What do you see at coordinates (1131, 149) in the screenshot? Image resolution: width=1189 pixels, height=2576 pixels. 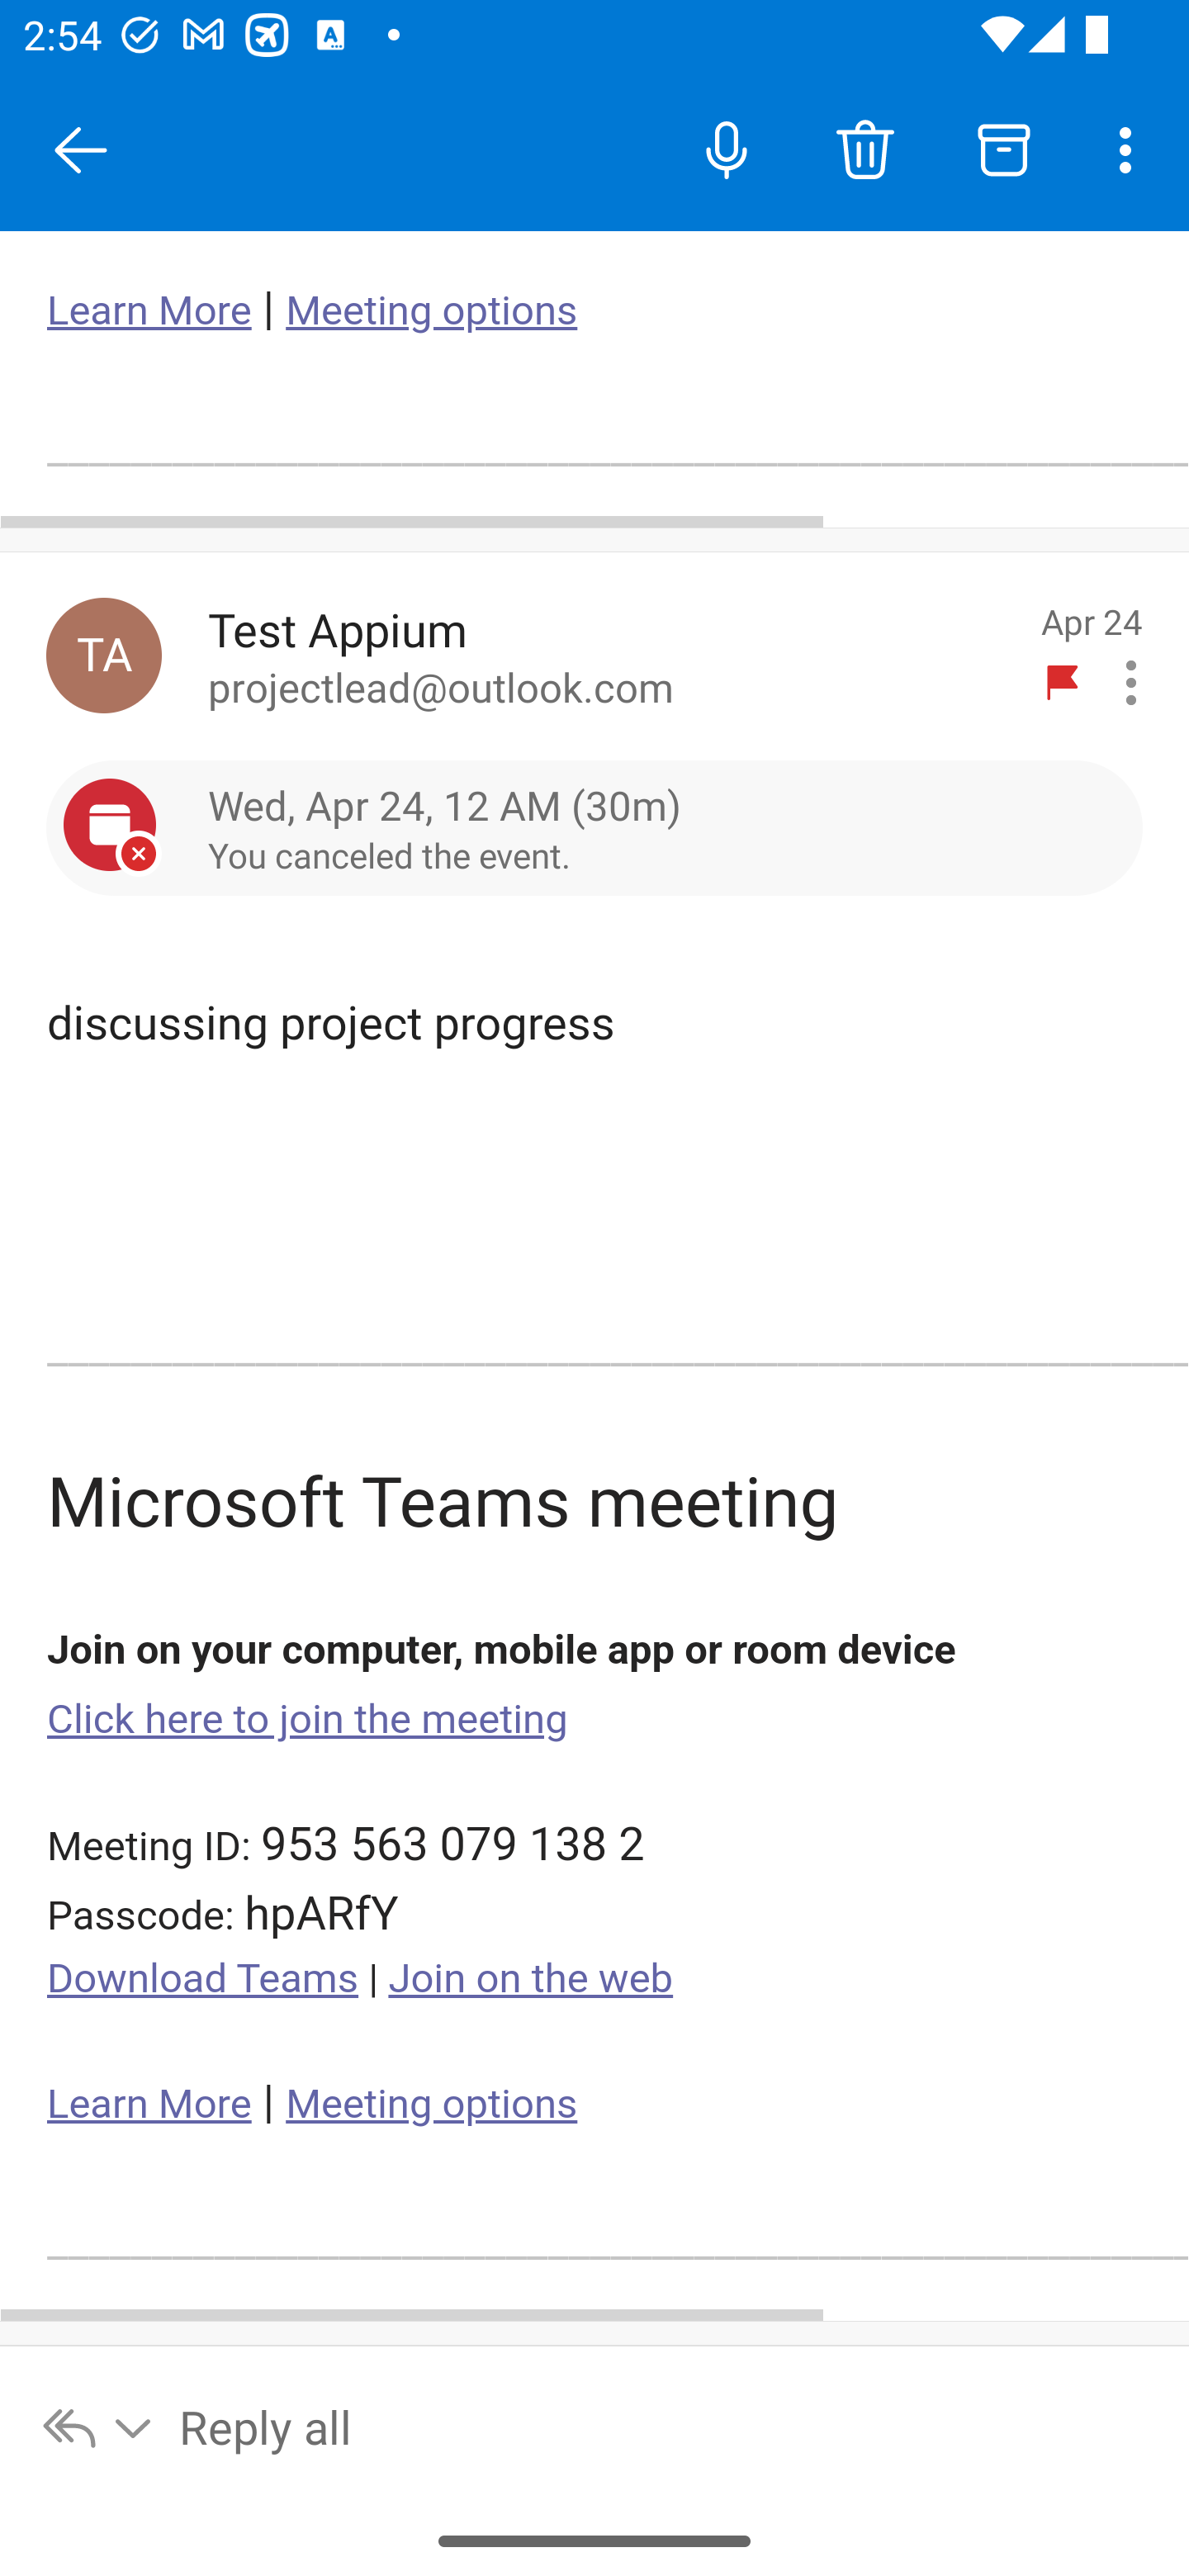 I see `More options` at bounding box center [1131, 149].